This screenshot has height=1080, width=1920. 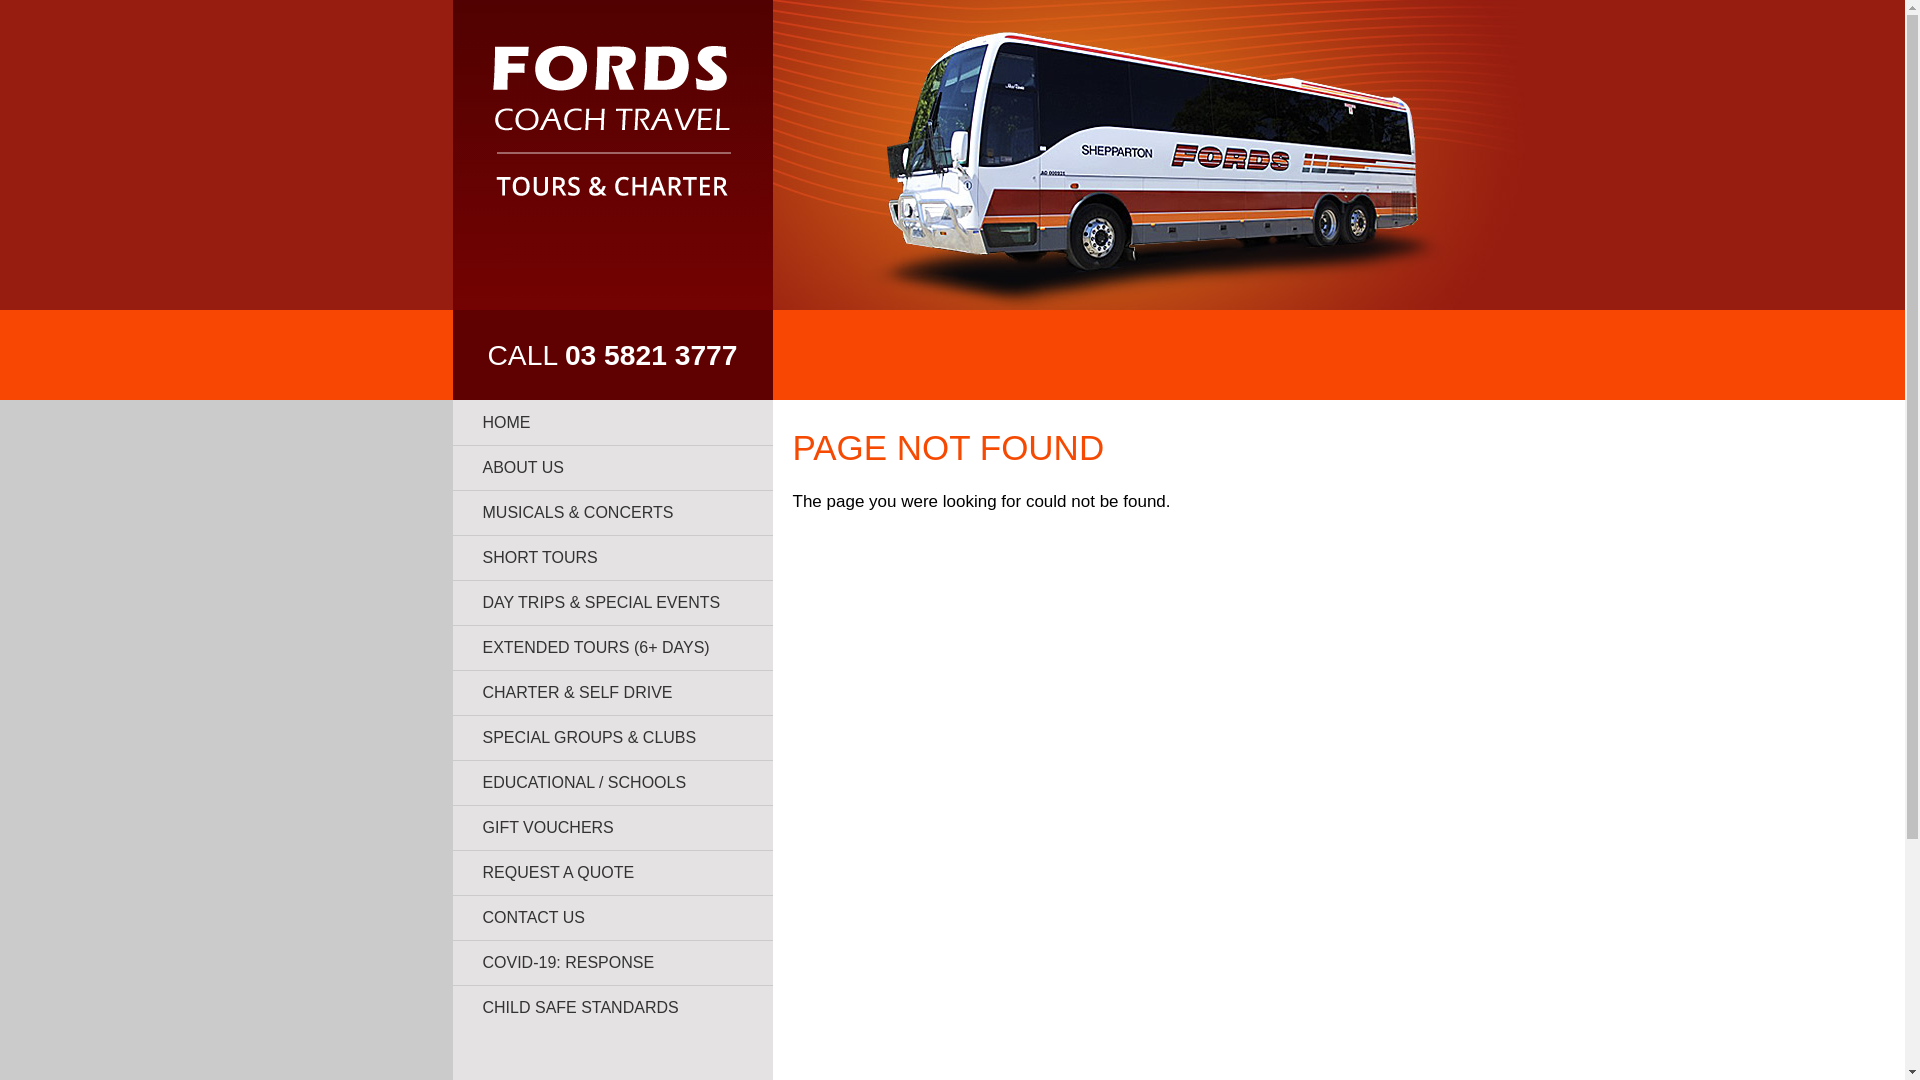 What do you see at coordinates (612, 602) in the screenshot?
I see `DAY TRIPS & SPECIAL EVENTS` at bounding box center [612, 602].